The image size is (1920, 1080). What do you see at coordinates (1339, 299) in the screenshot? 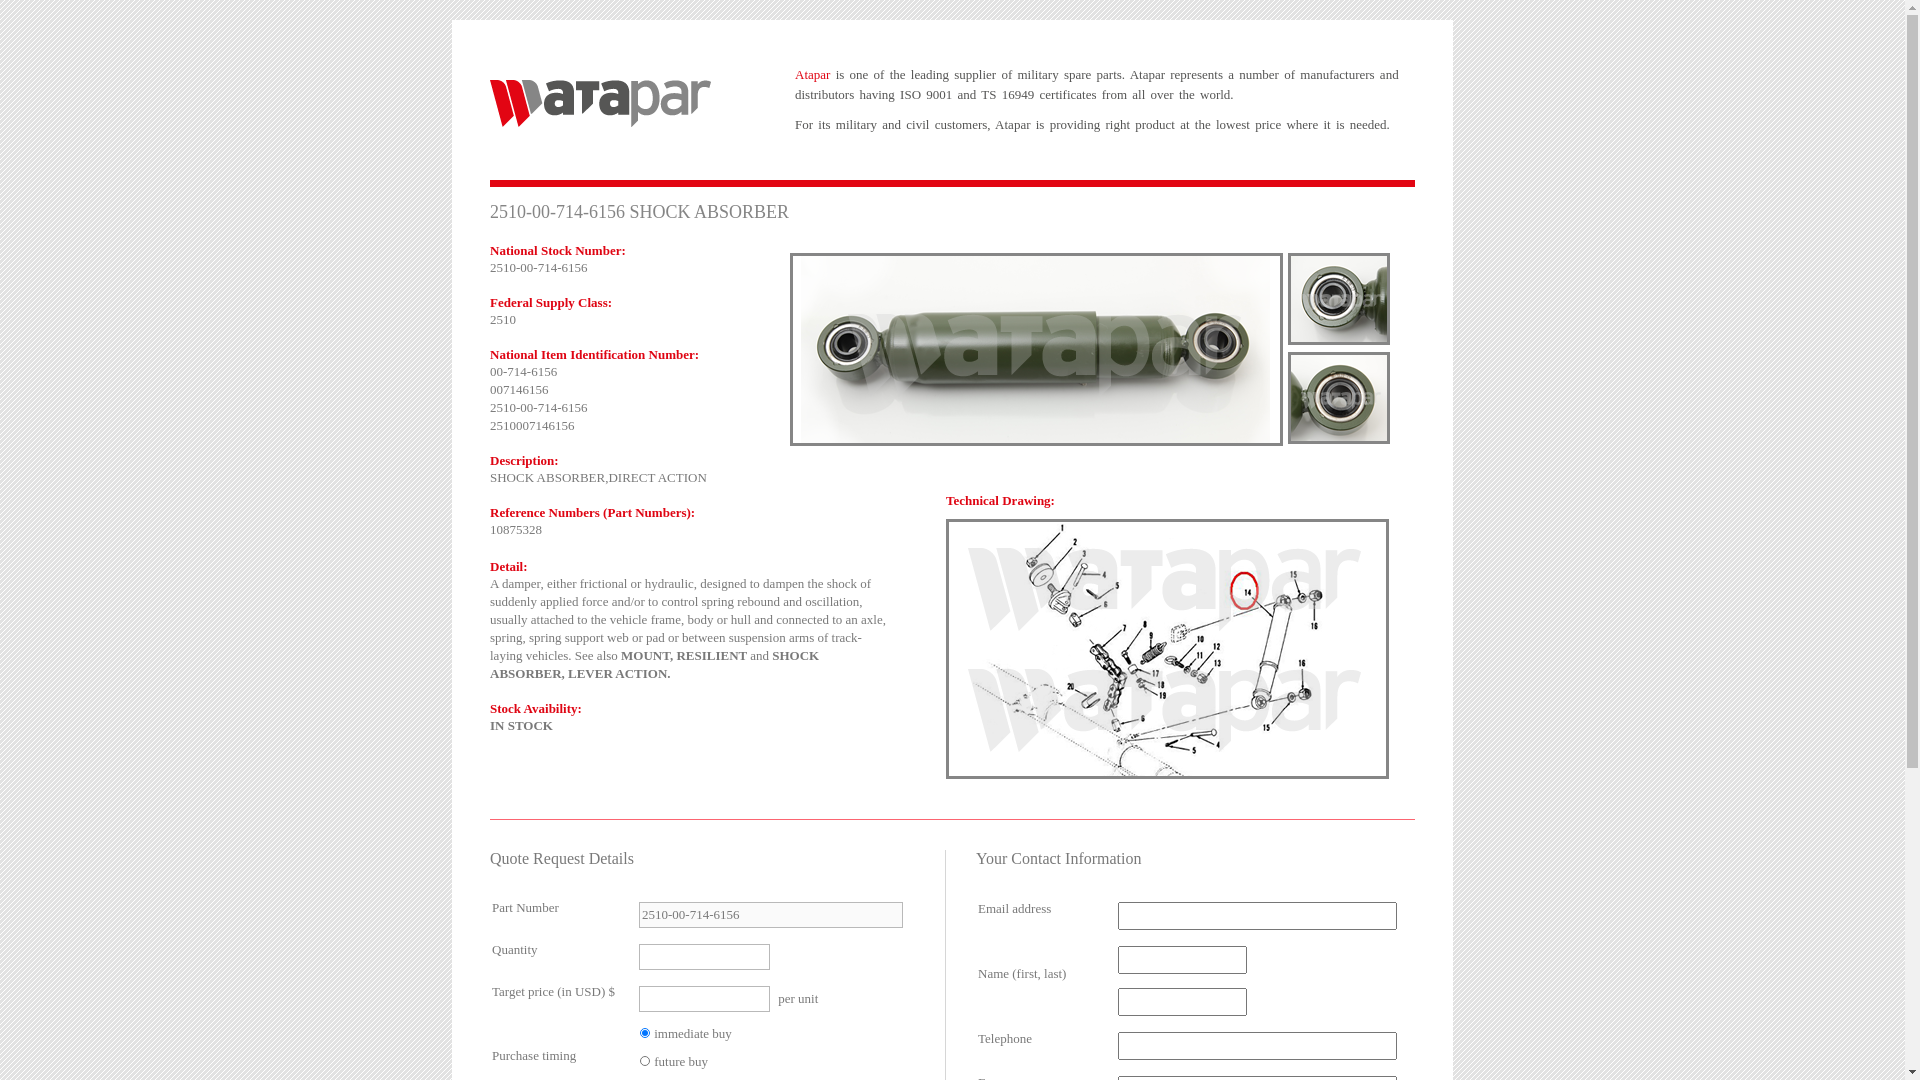
I see `2510-00-714-6156` at bounding box center [1339, 299].